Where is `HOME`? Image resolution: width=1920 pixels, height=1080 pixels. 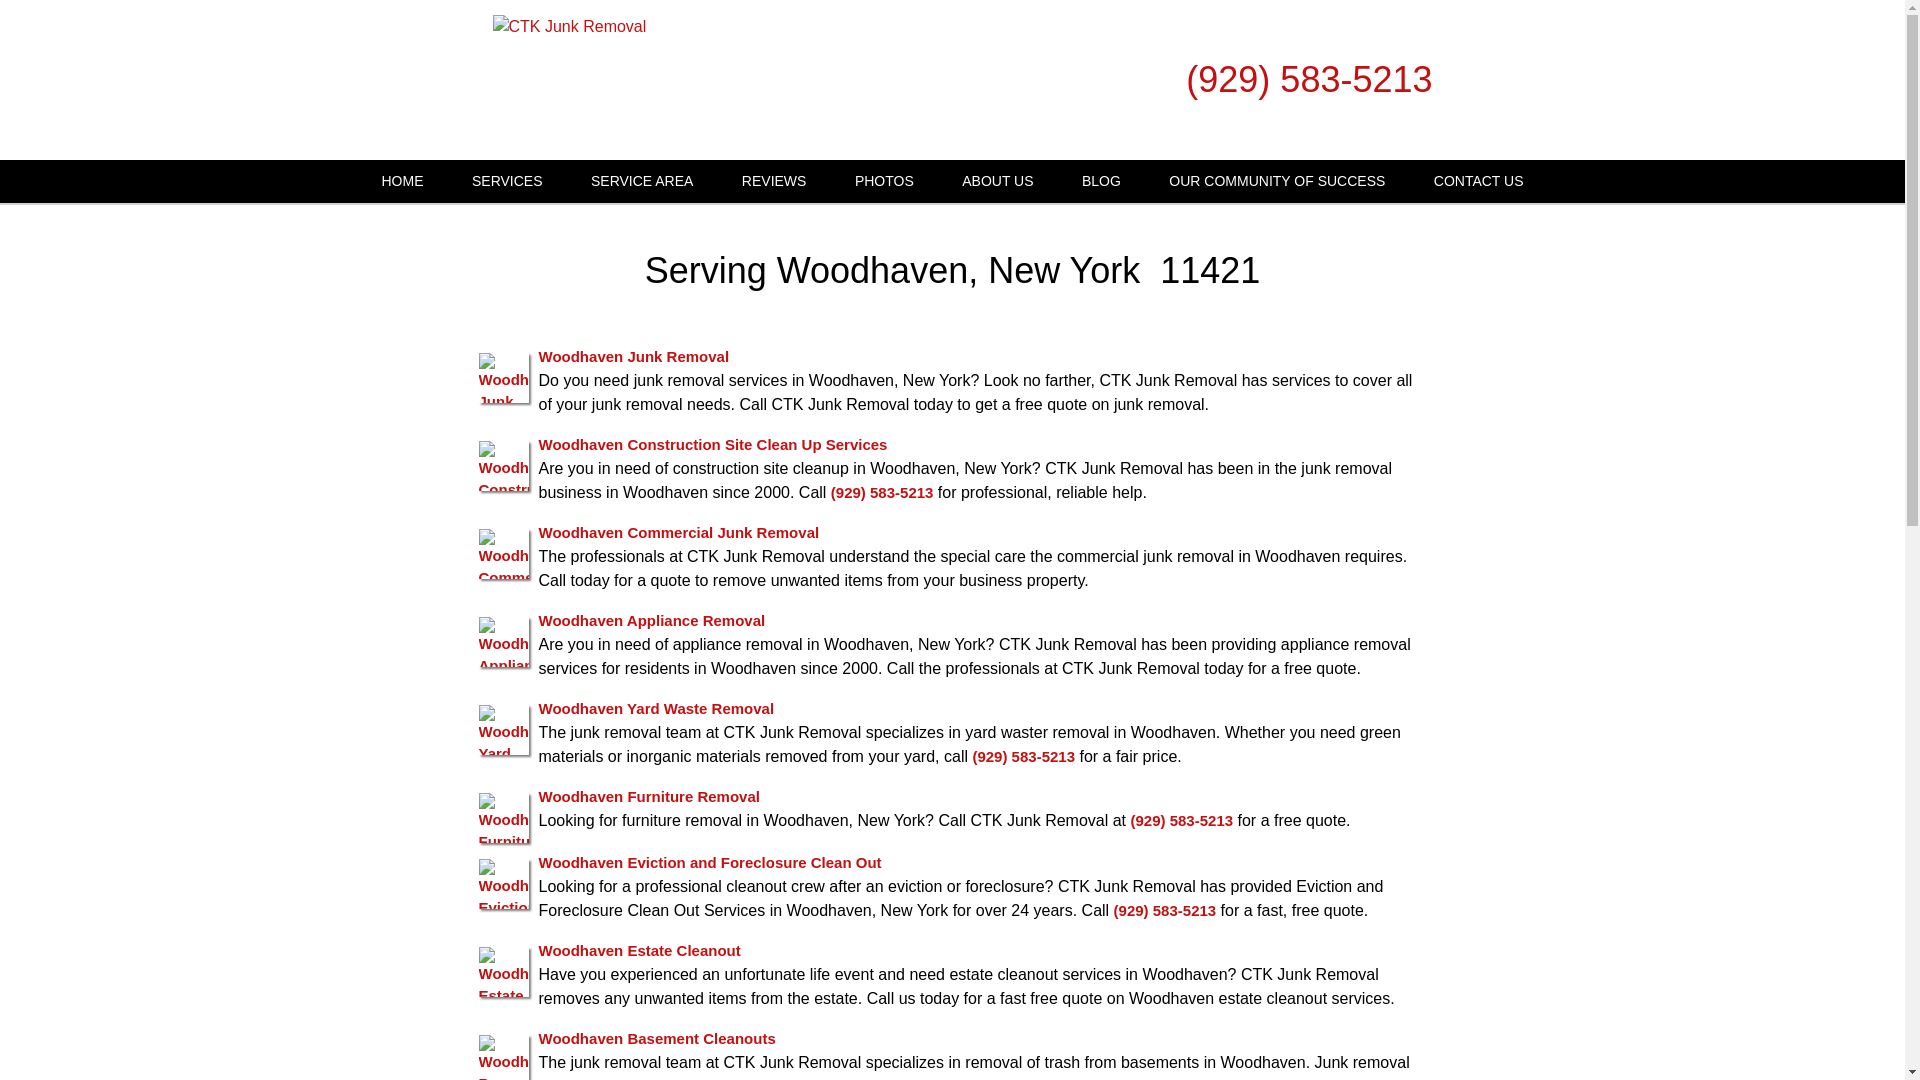 HOME is located at coordinates (402, 181).